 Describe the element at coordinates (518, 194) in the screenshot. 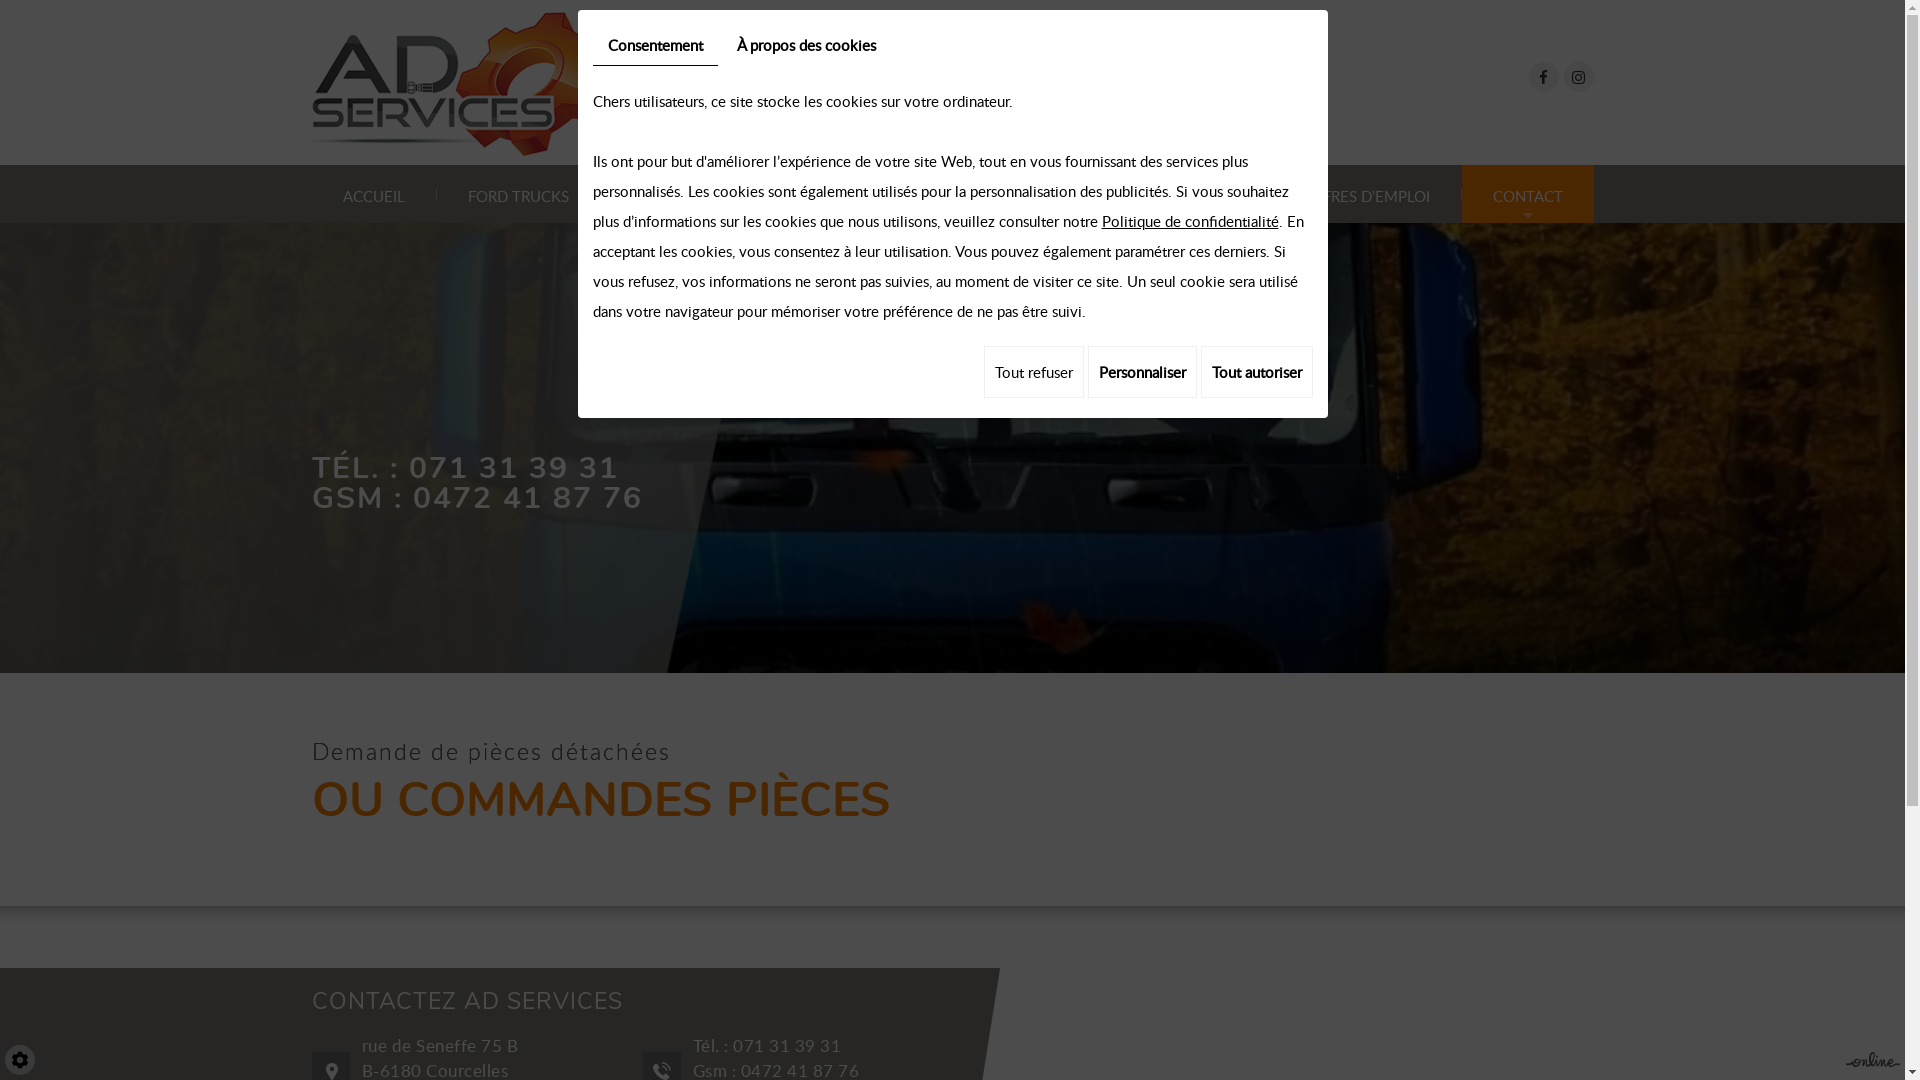

I see `FORD TRUCKS` at that location.